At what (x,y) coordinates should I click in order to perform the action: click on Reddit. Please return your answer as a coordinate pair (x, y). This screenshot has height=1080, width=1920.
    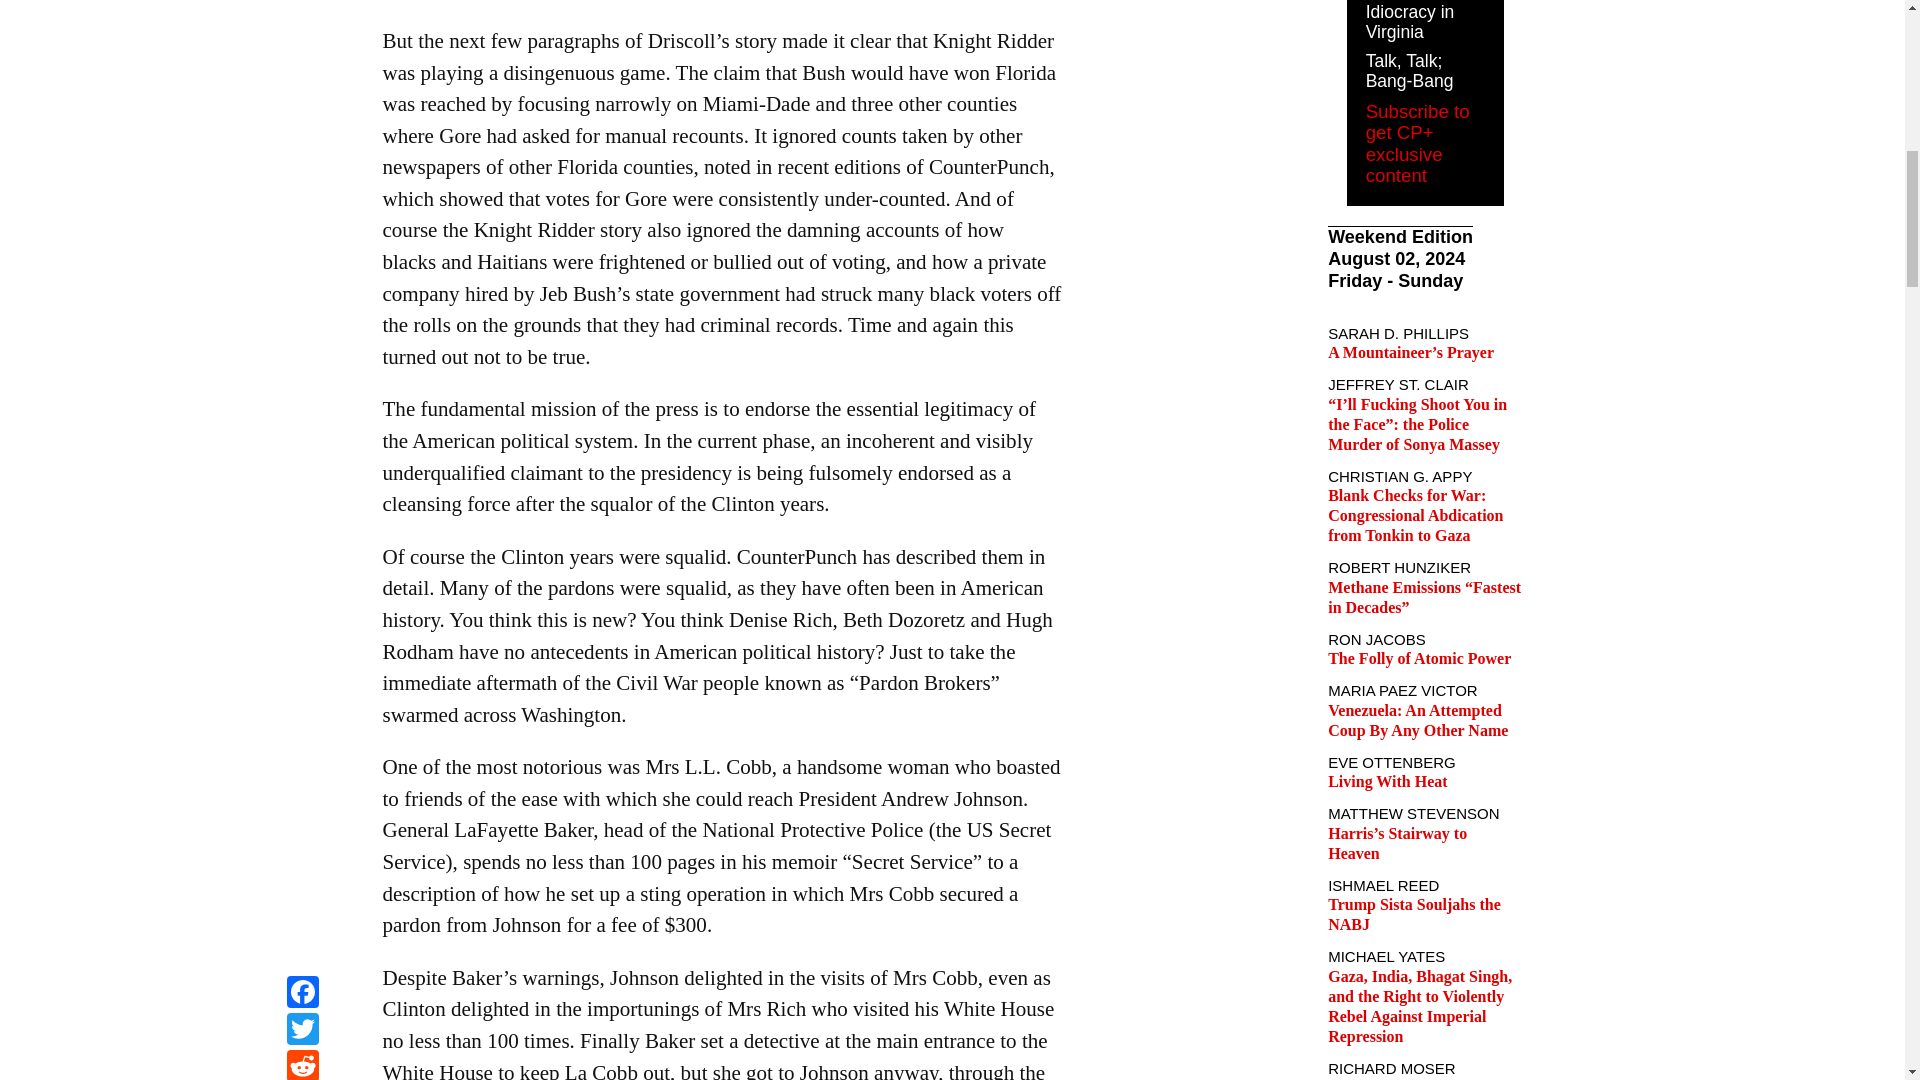
    Looking at the image, I should click on (302, 3).